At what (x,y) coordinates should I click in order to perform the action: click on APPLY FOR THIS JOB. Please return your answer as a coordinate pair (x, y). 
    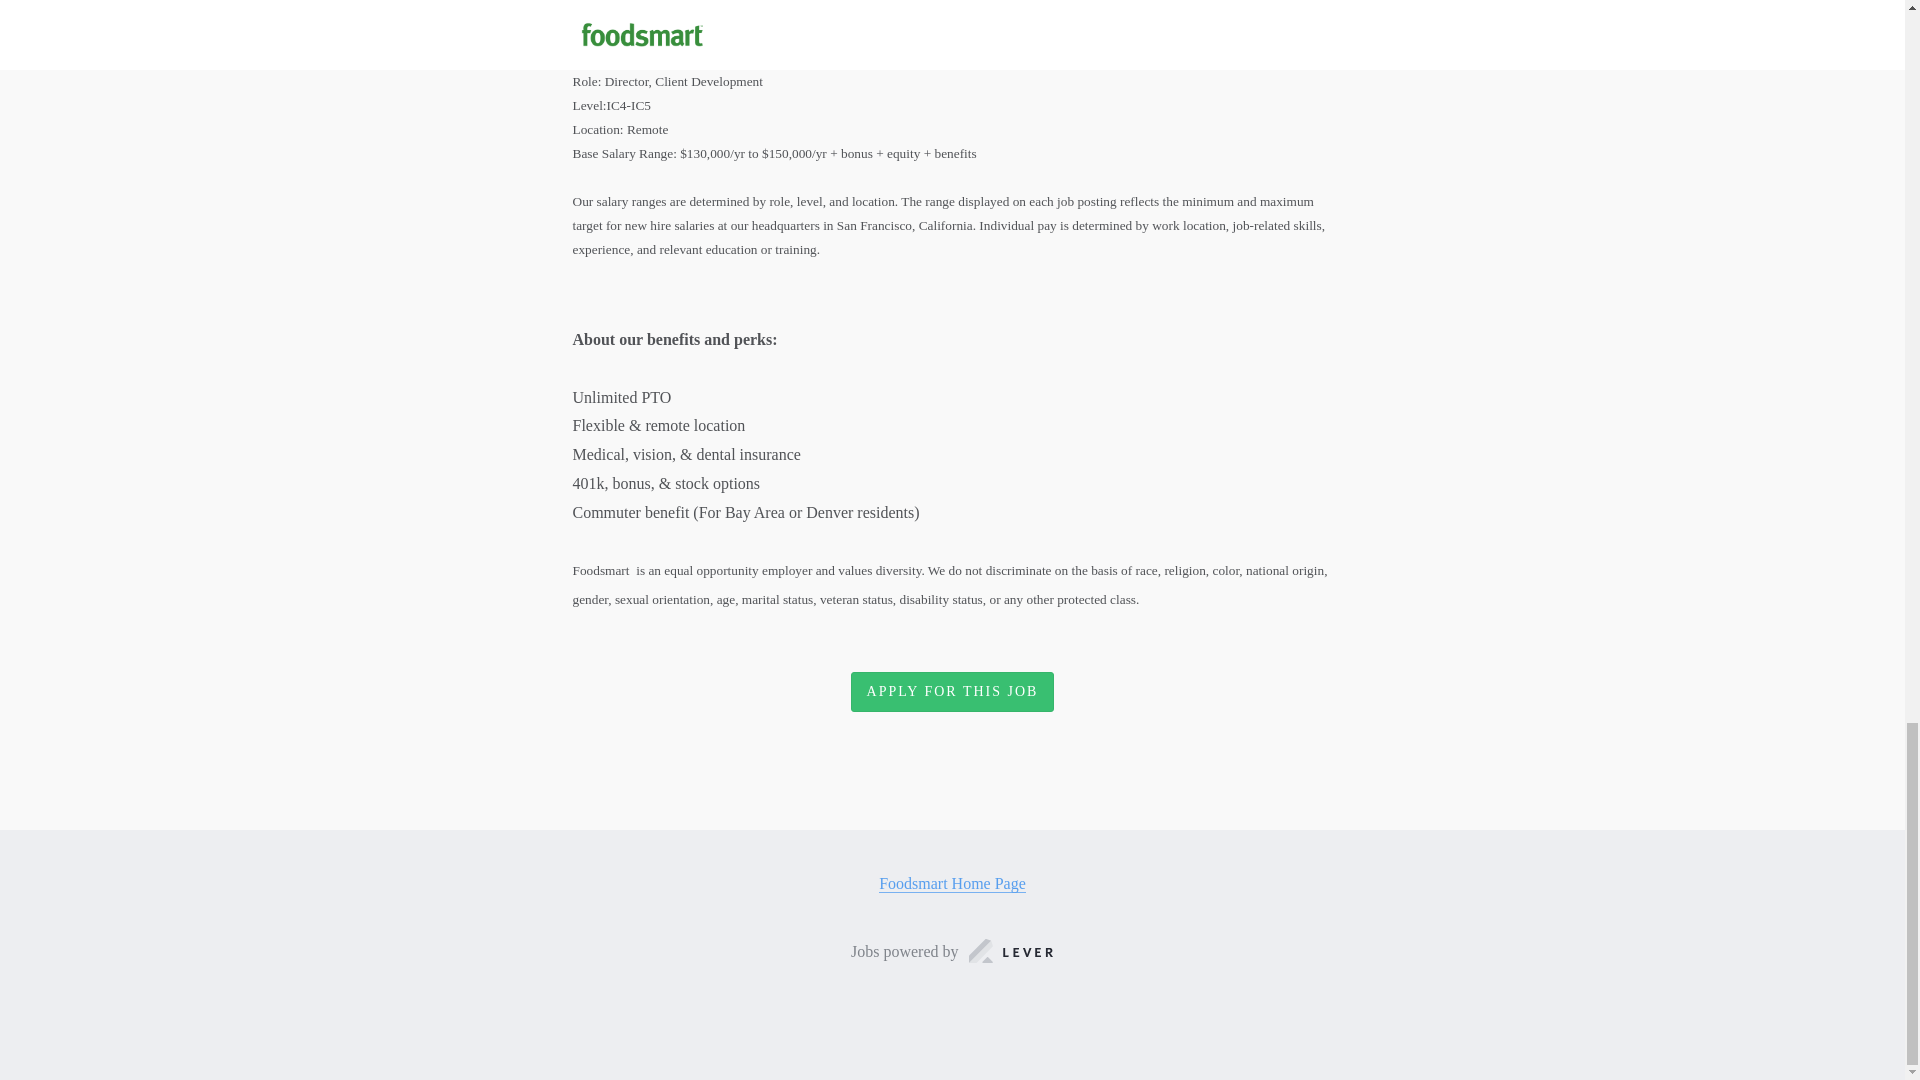
    Looking at the image, I should click on (952, 690).